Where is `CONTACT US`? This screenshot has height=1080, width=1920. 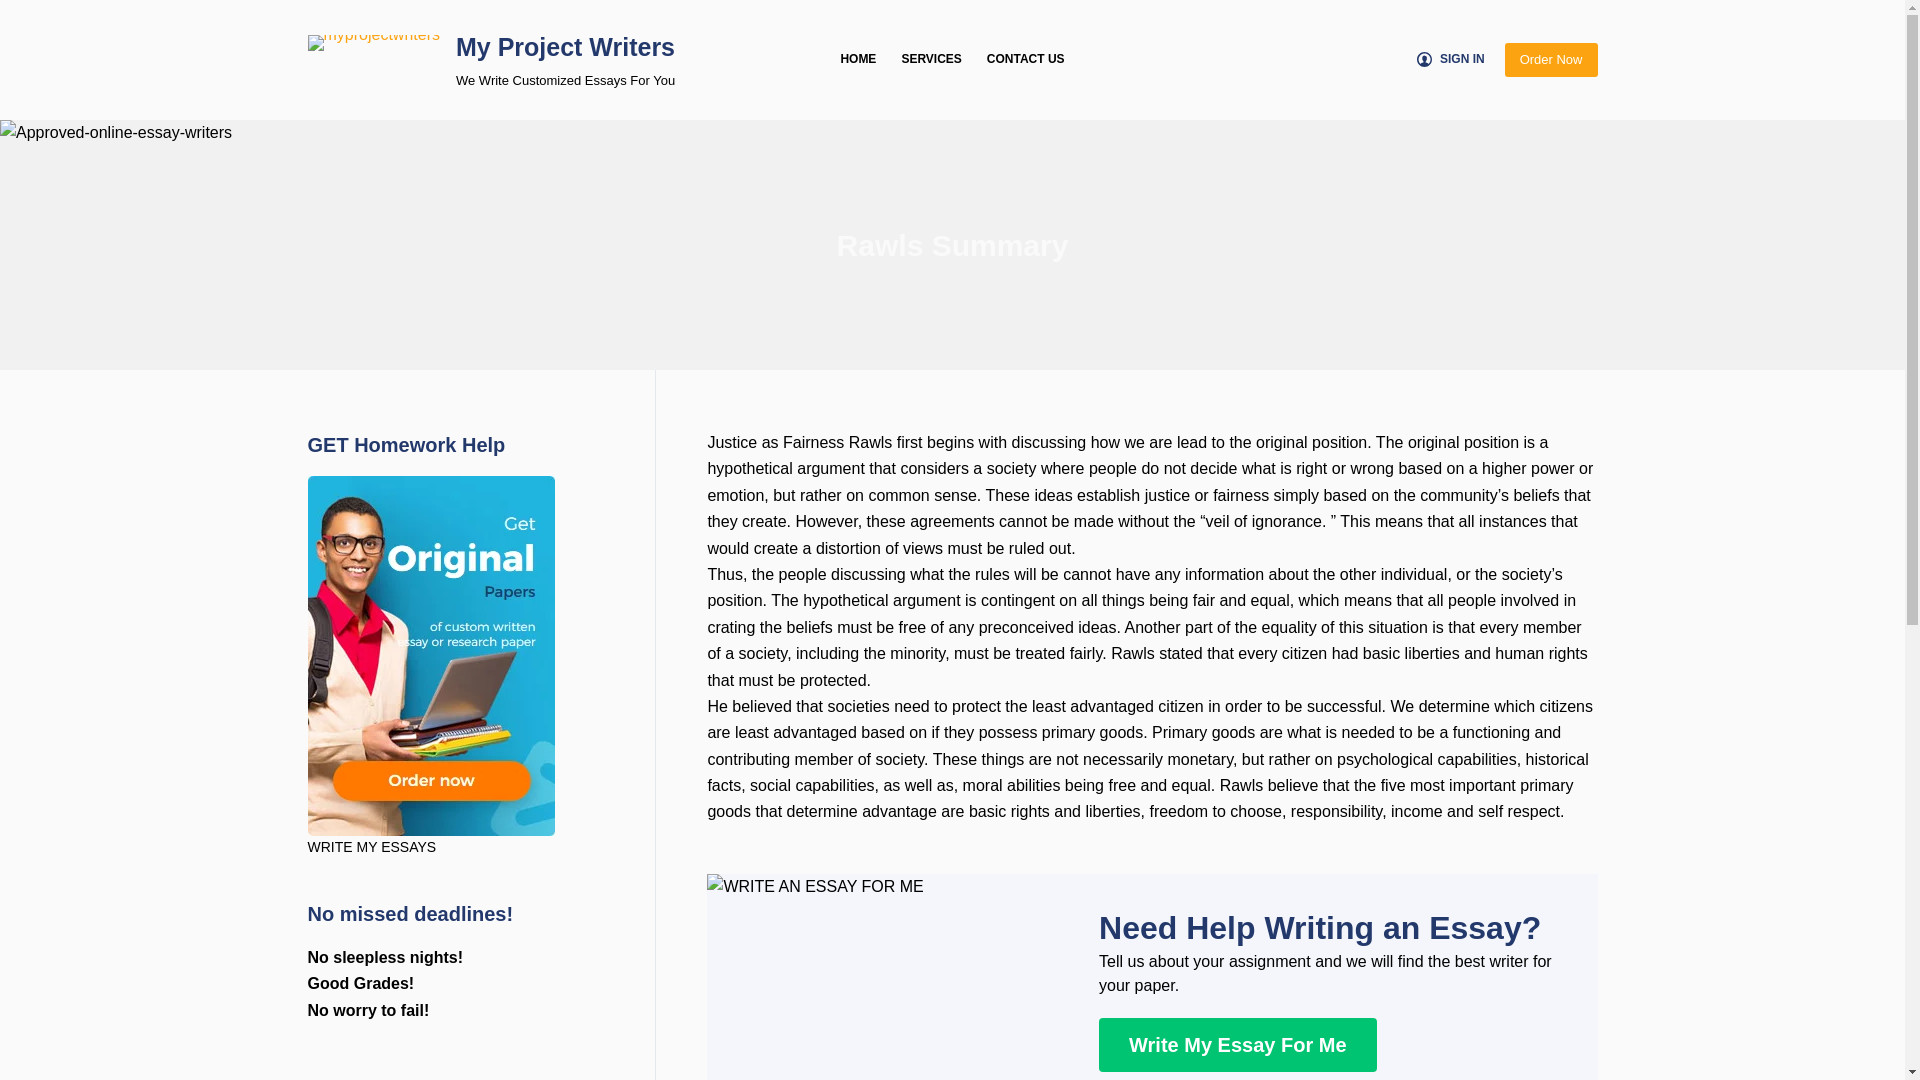
CONTACT US is located at coordinates (1025, 60).